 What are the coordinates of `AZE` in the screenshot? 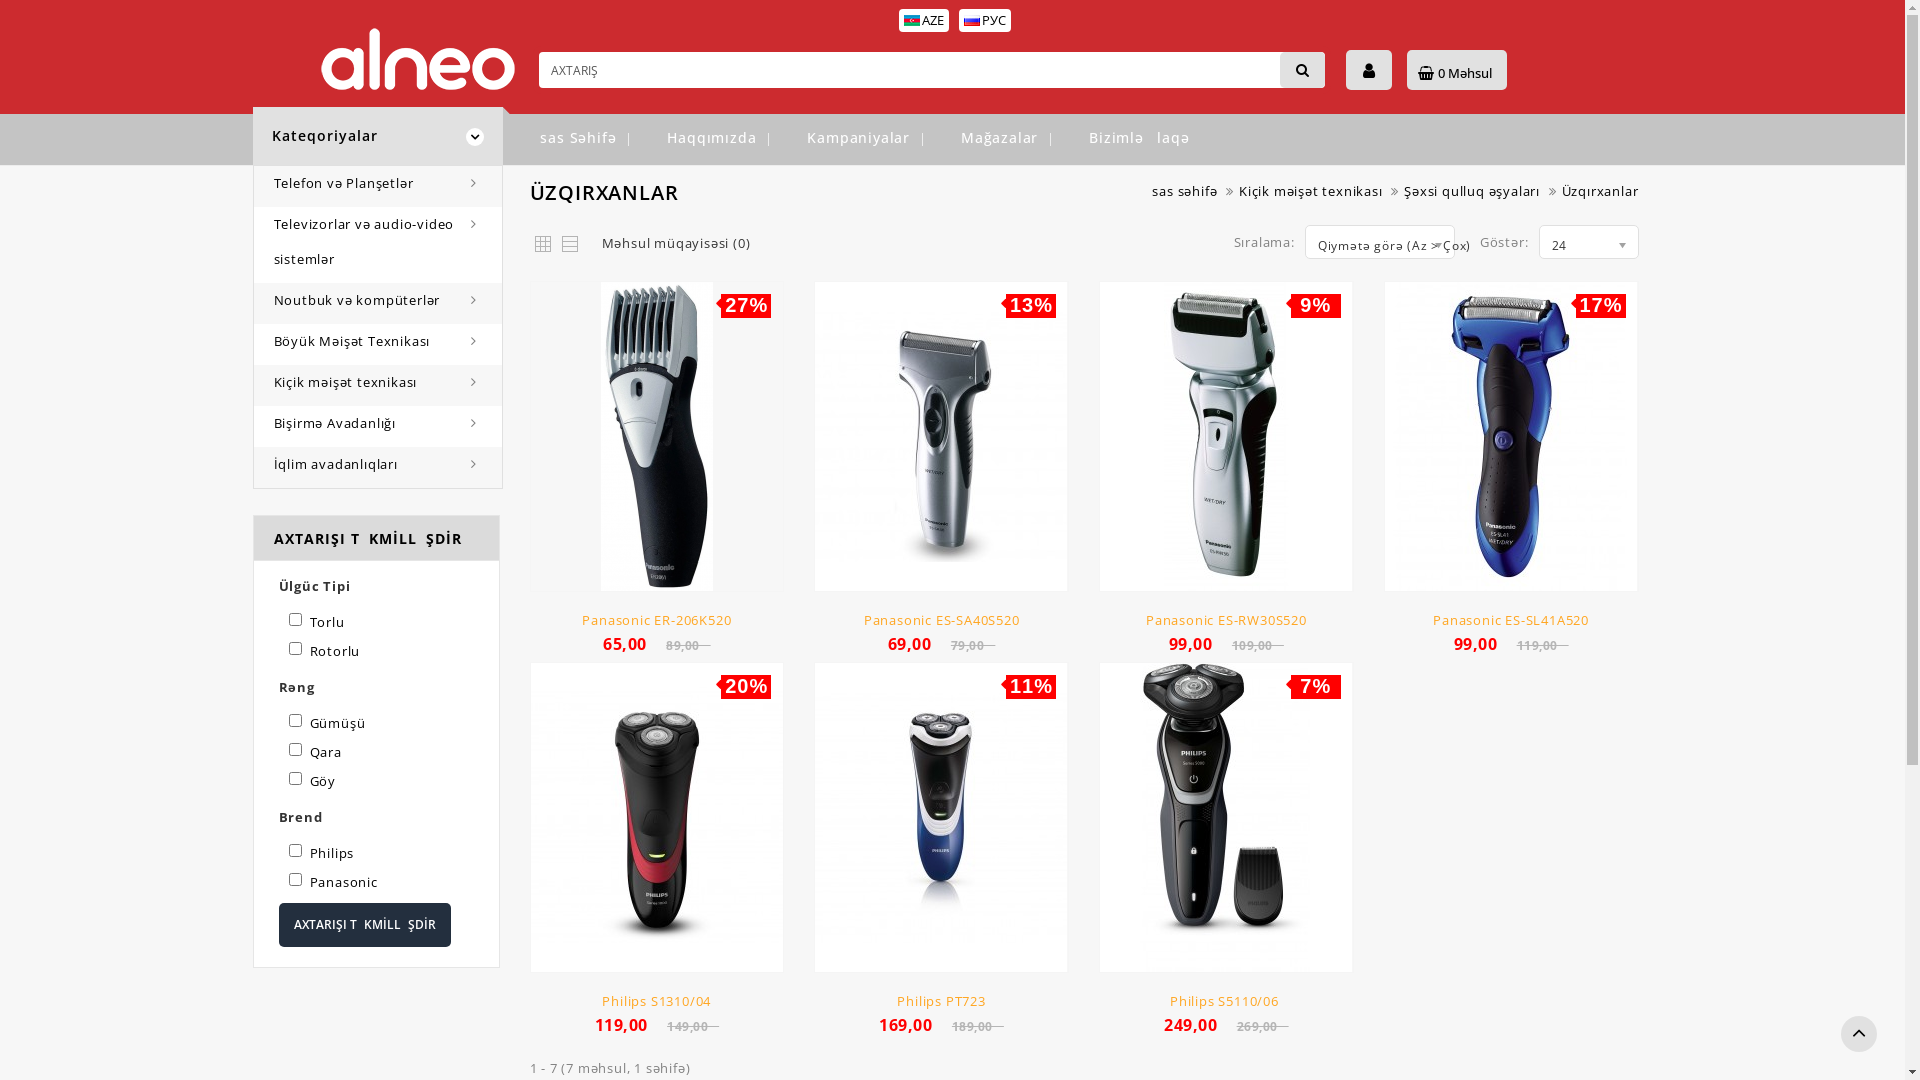 It's located at (912, 20).